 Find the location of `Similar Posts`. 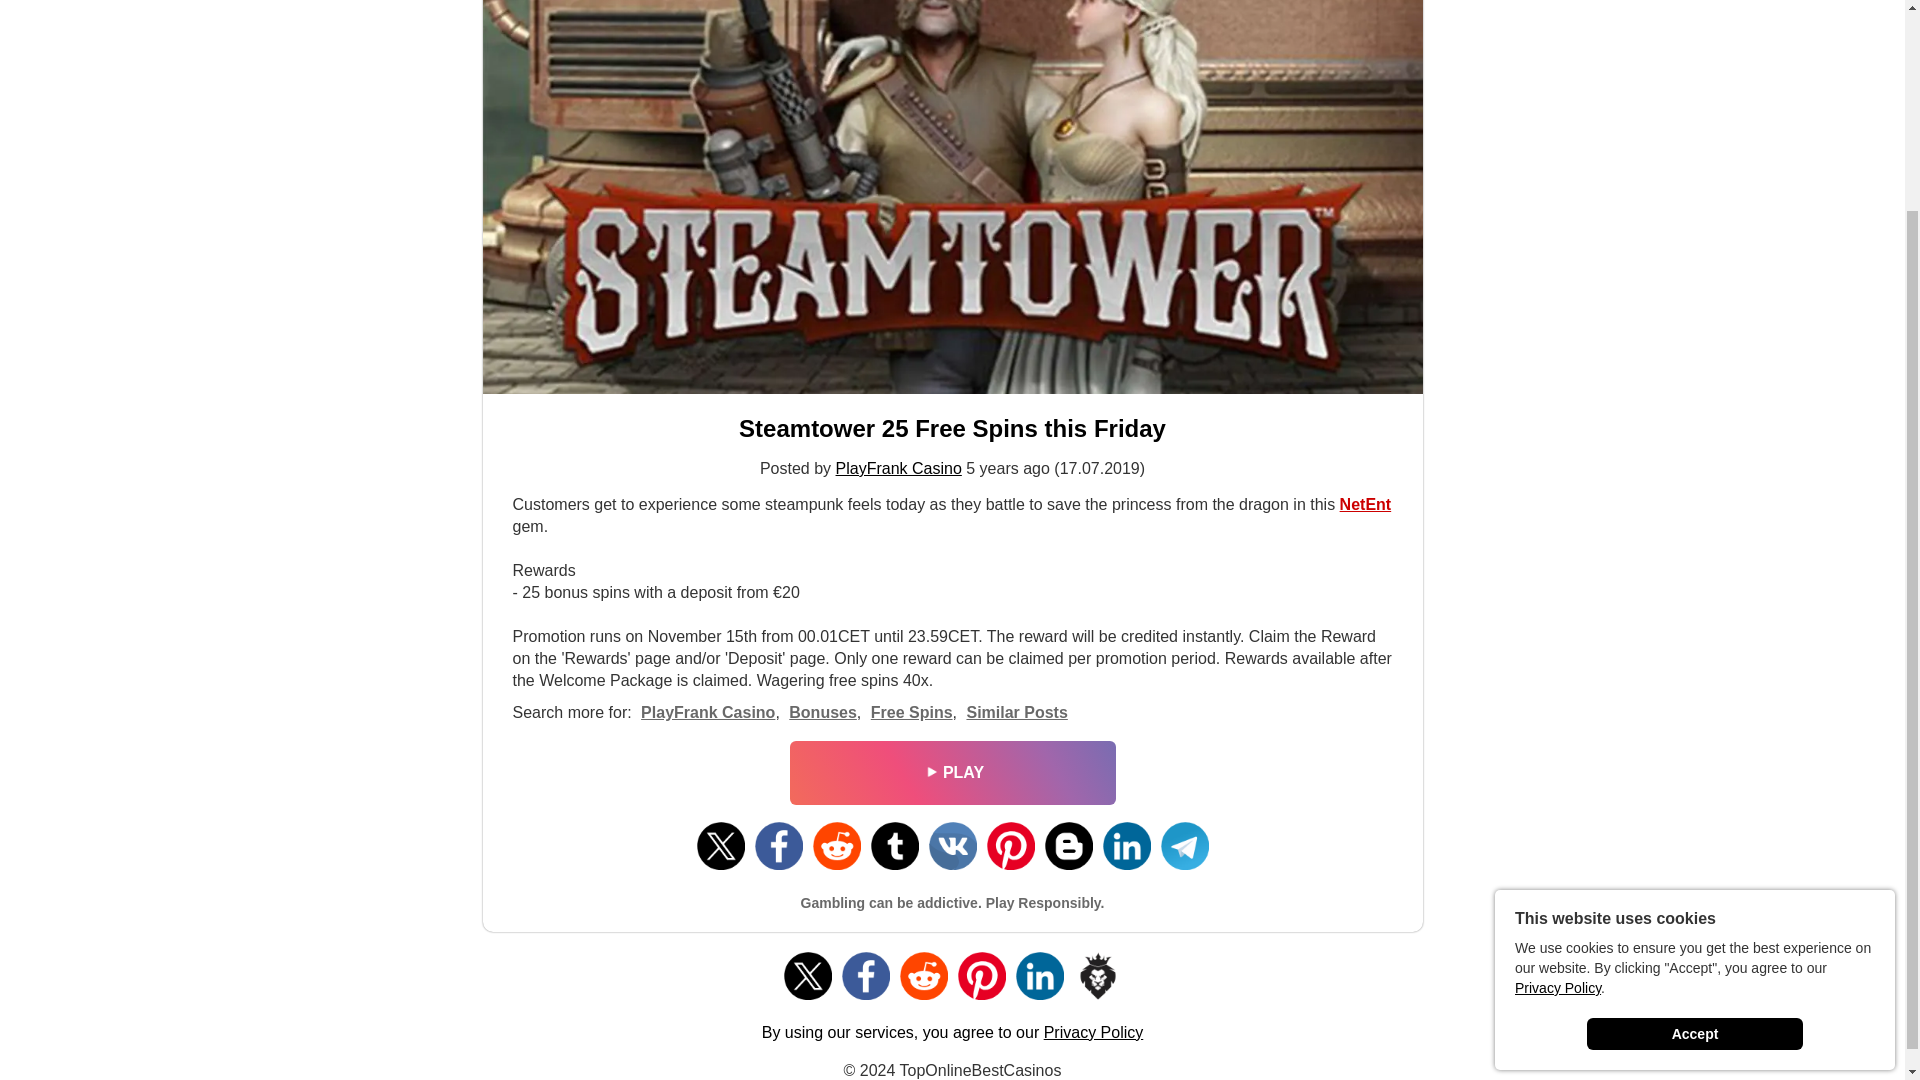

Similar Posts is located at coordinates (1016, 712).